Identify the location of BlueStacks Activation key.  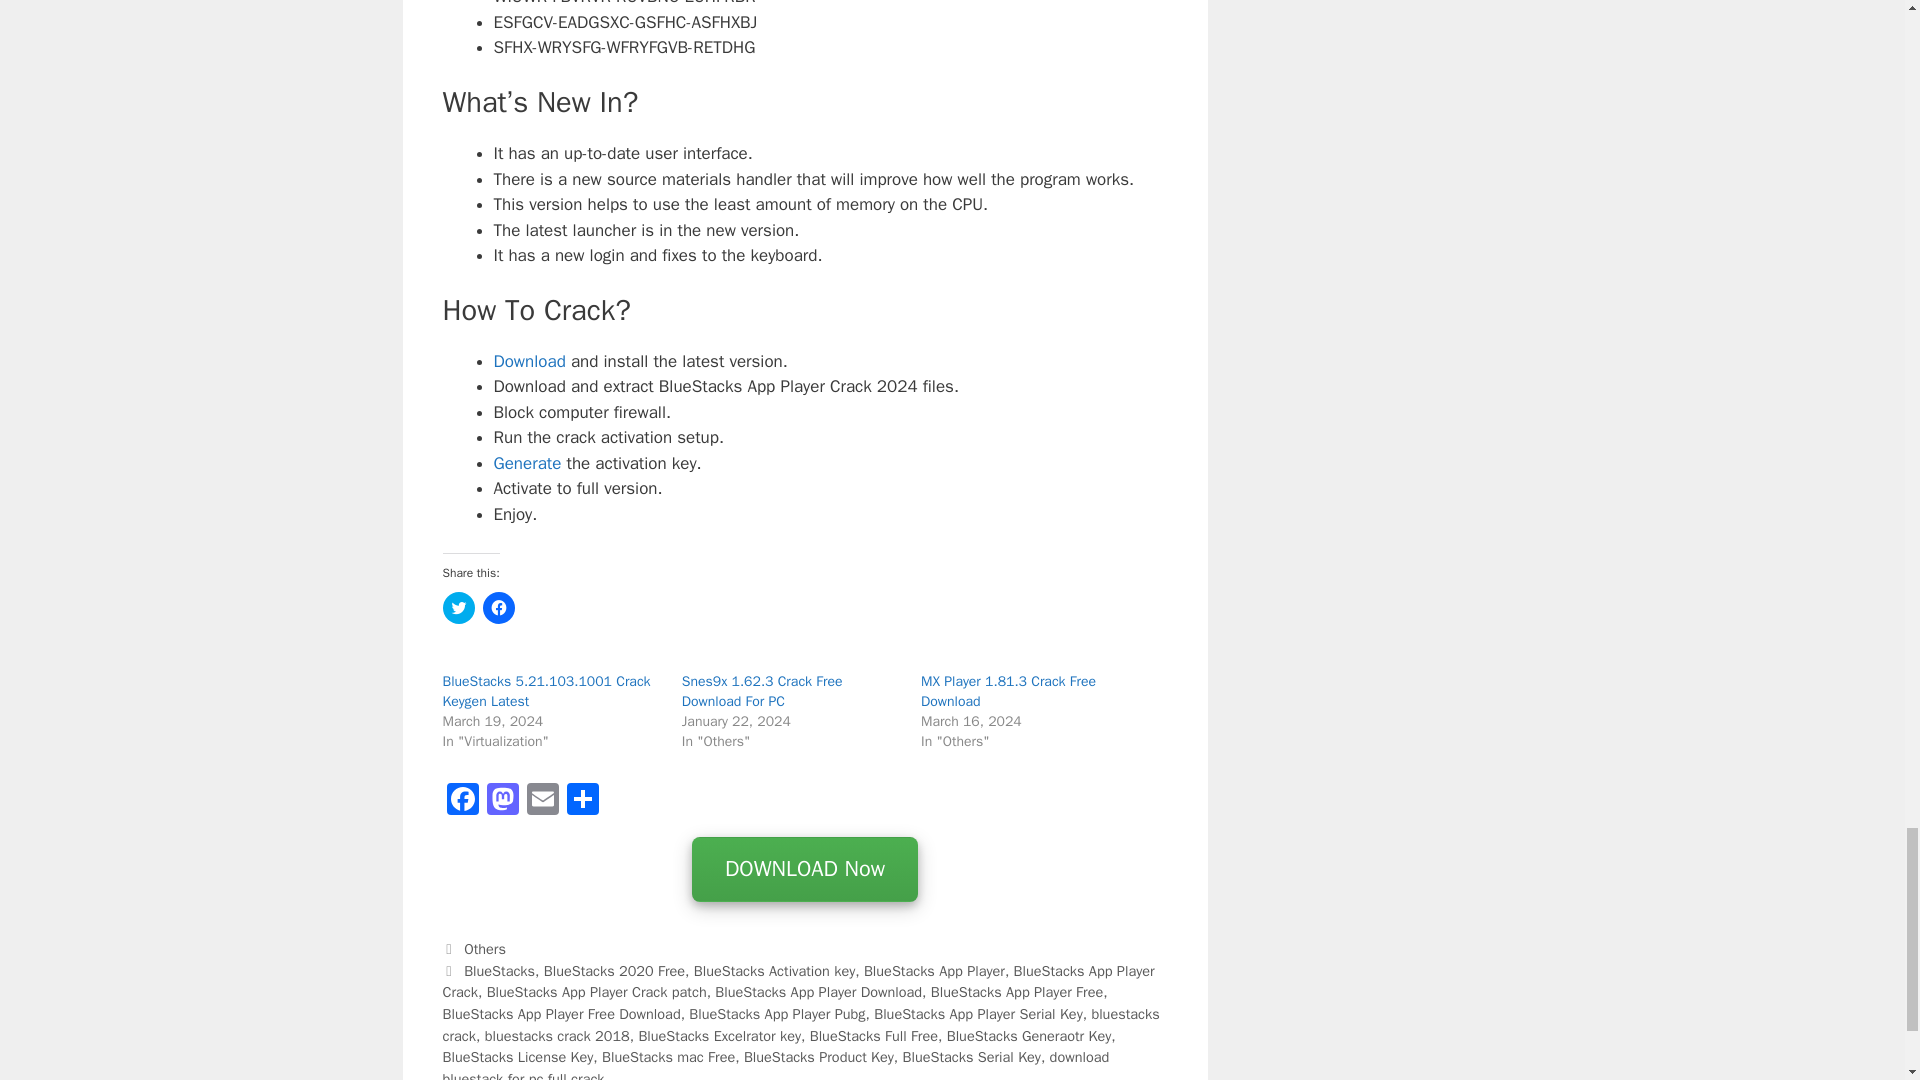
(774, 970).